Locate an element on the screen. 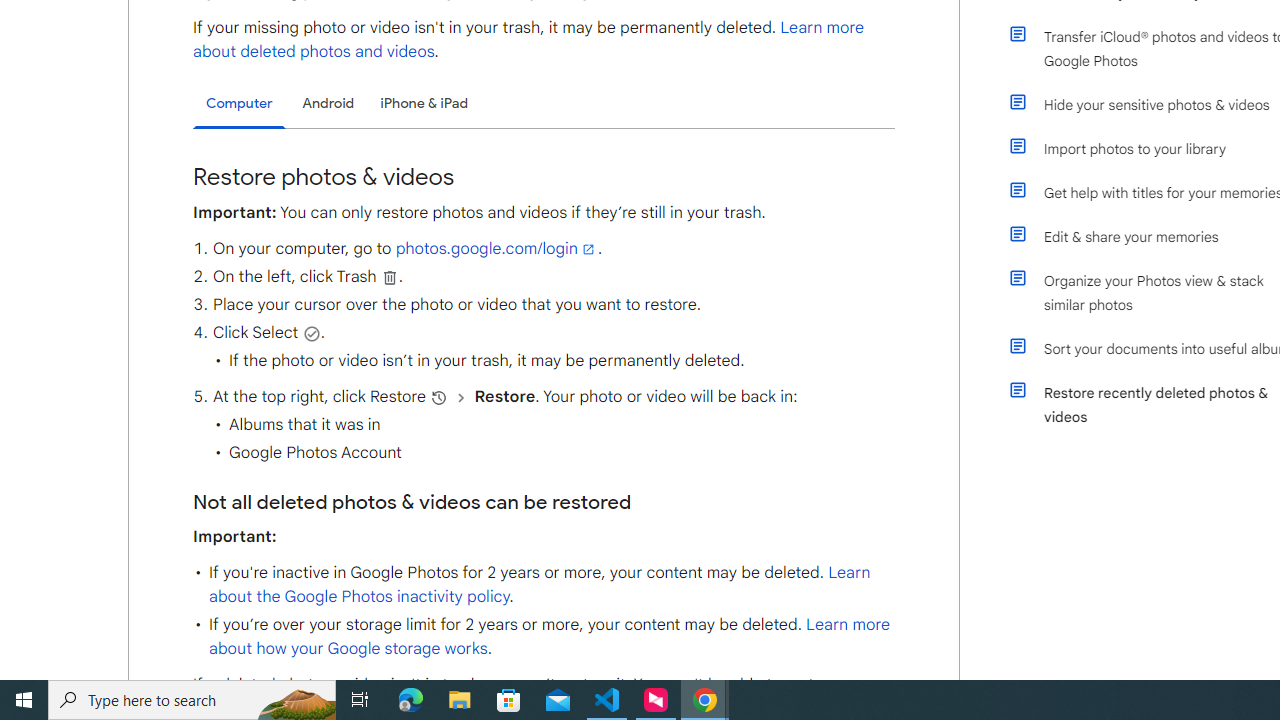 This screenshot has height=720, width=1280. Delete is located at coordinates (390, 277).